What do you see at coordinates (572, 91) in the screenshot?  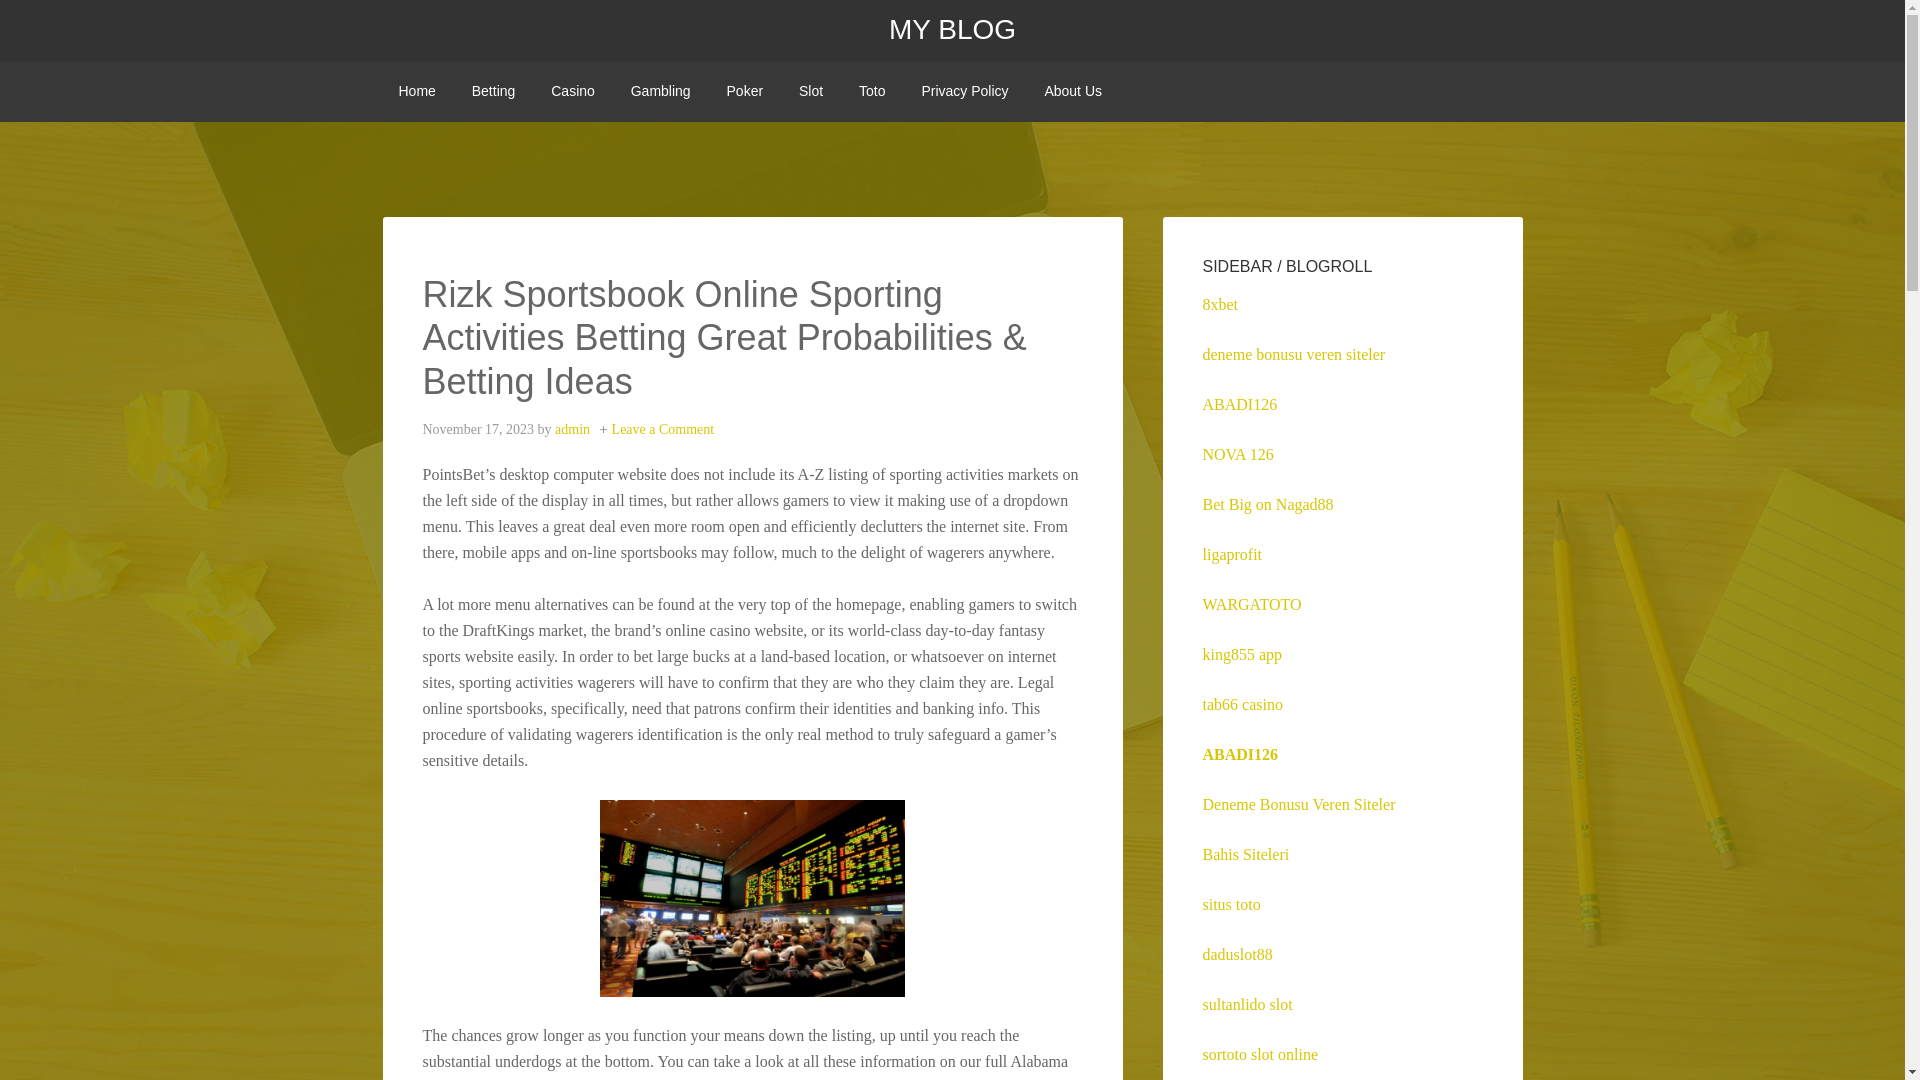 I see `Casino` at bounding box center [572, 91].